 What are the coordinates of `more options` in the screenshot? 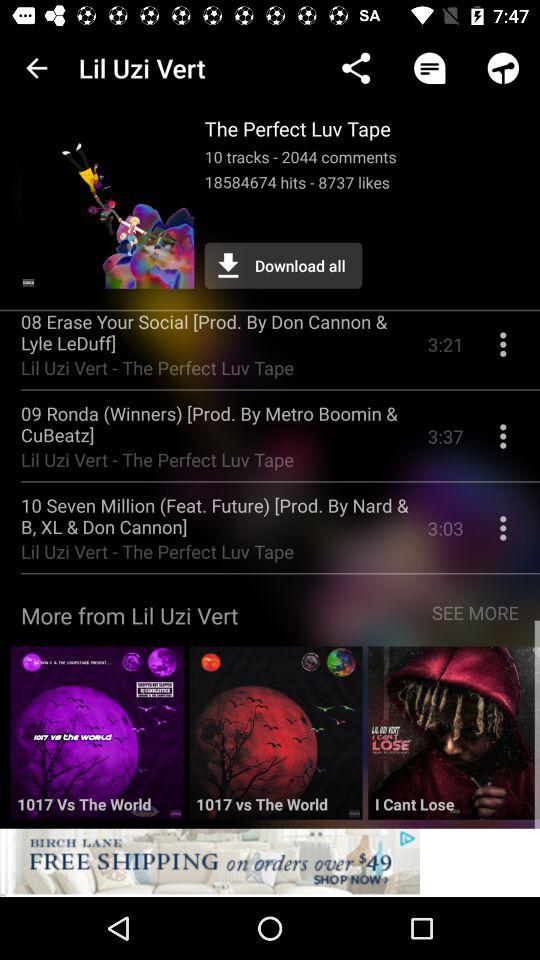 It's located at (503, 536).